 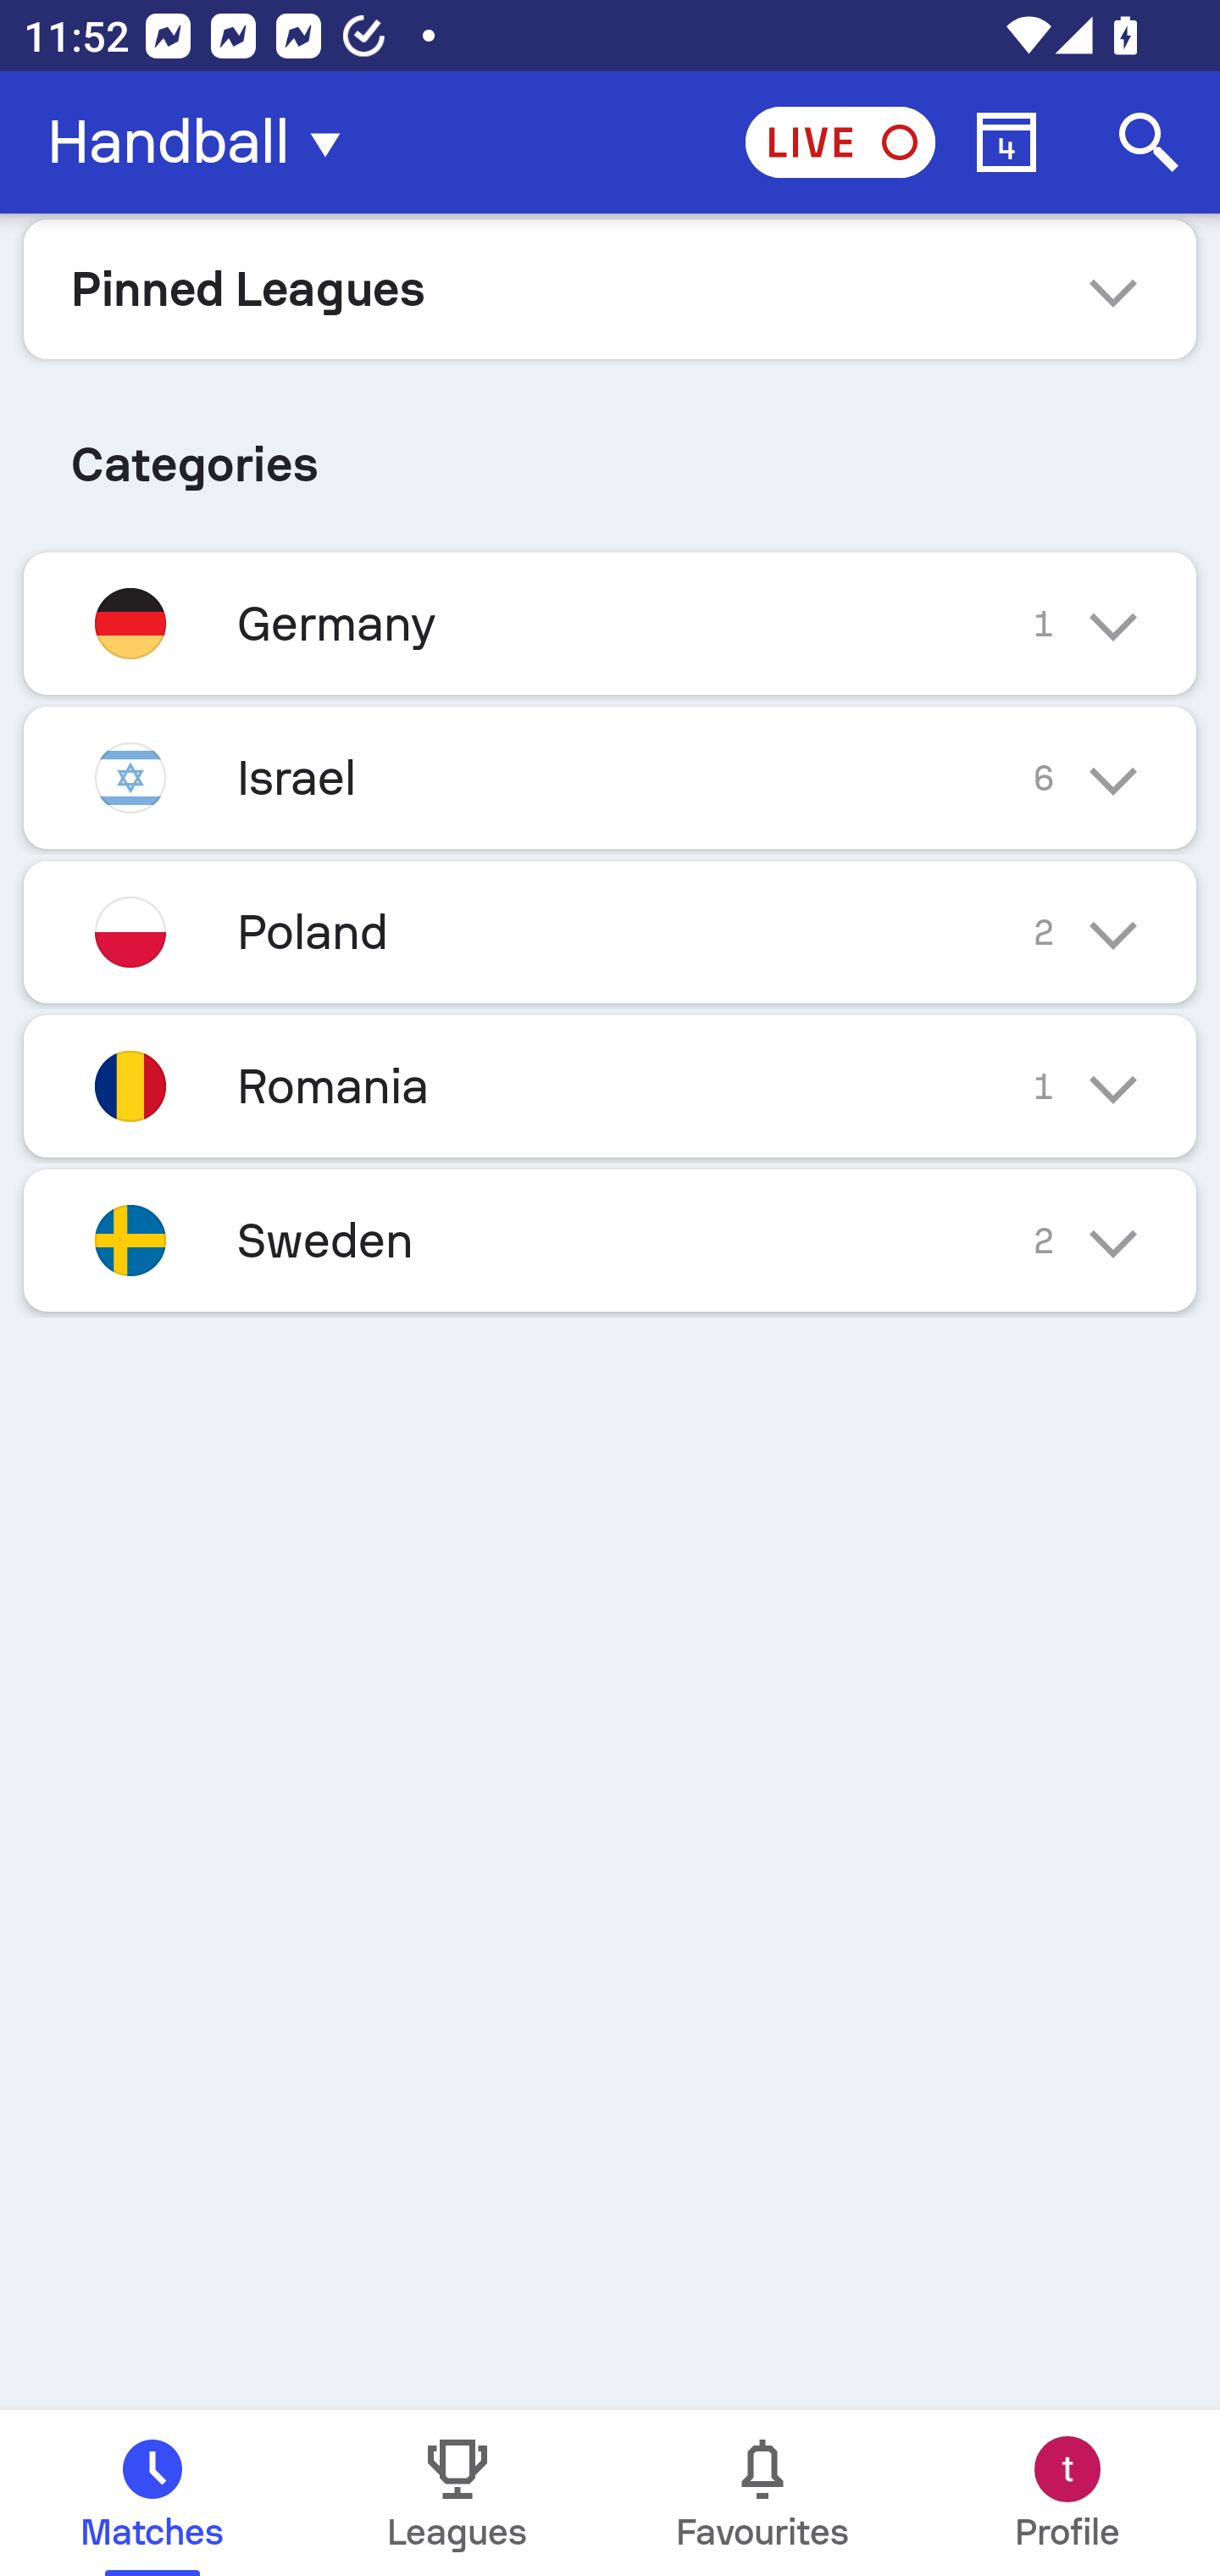 I want to click on Handball, so click(x=203, y=142).